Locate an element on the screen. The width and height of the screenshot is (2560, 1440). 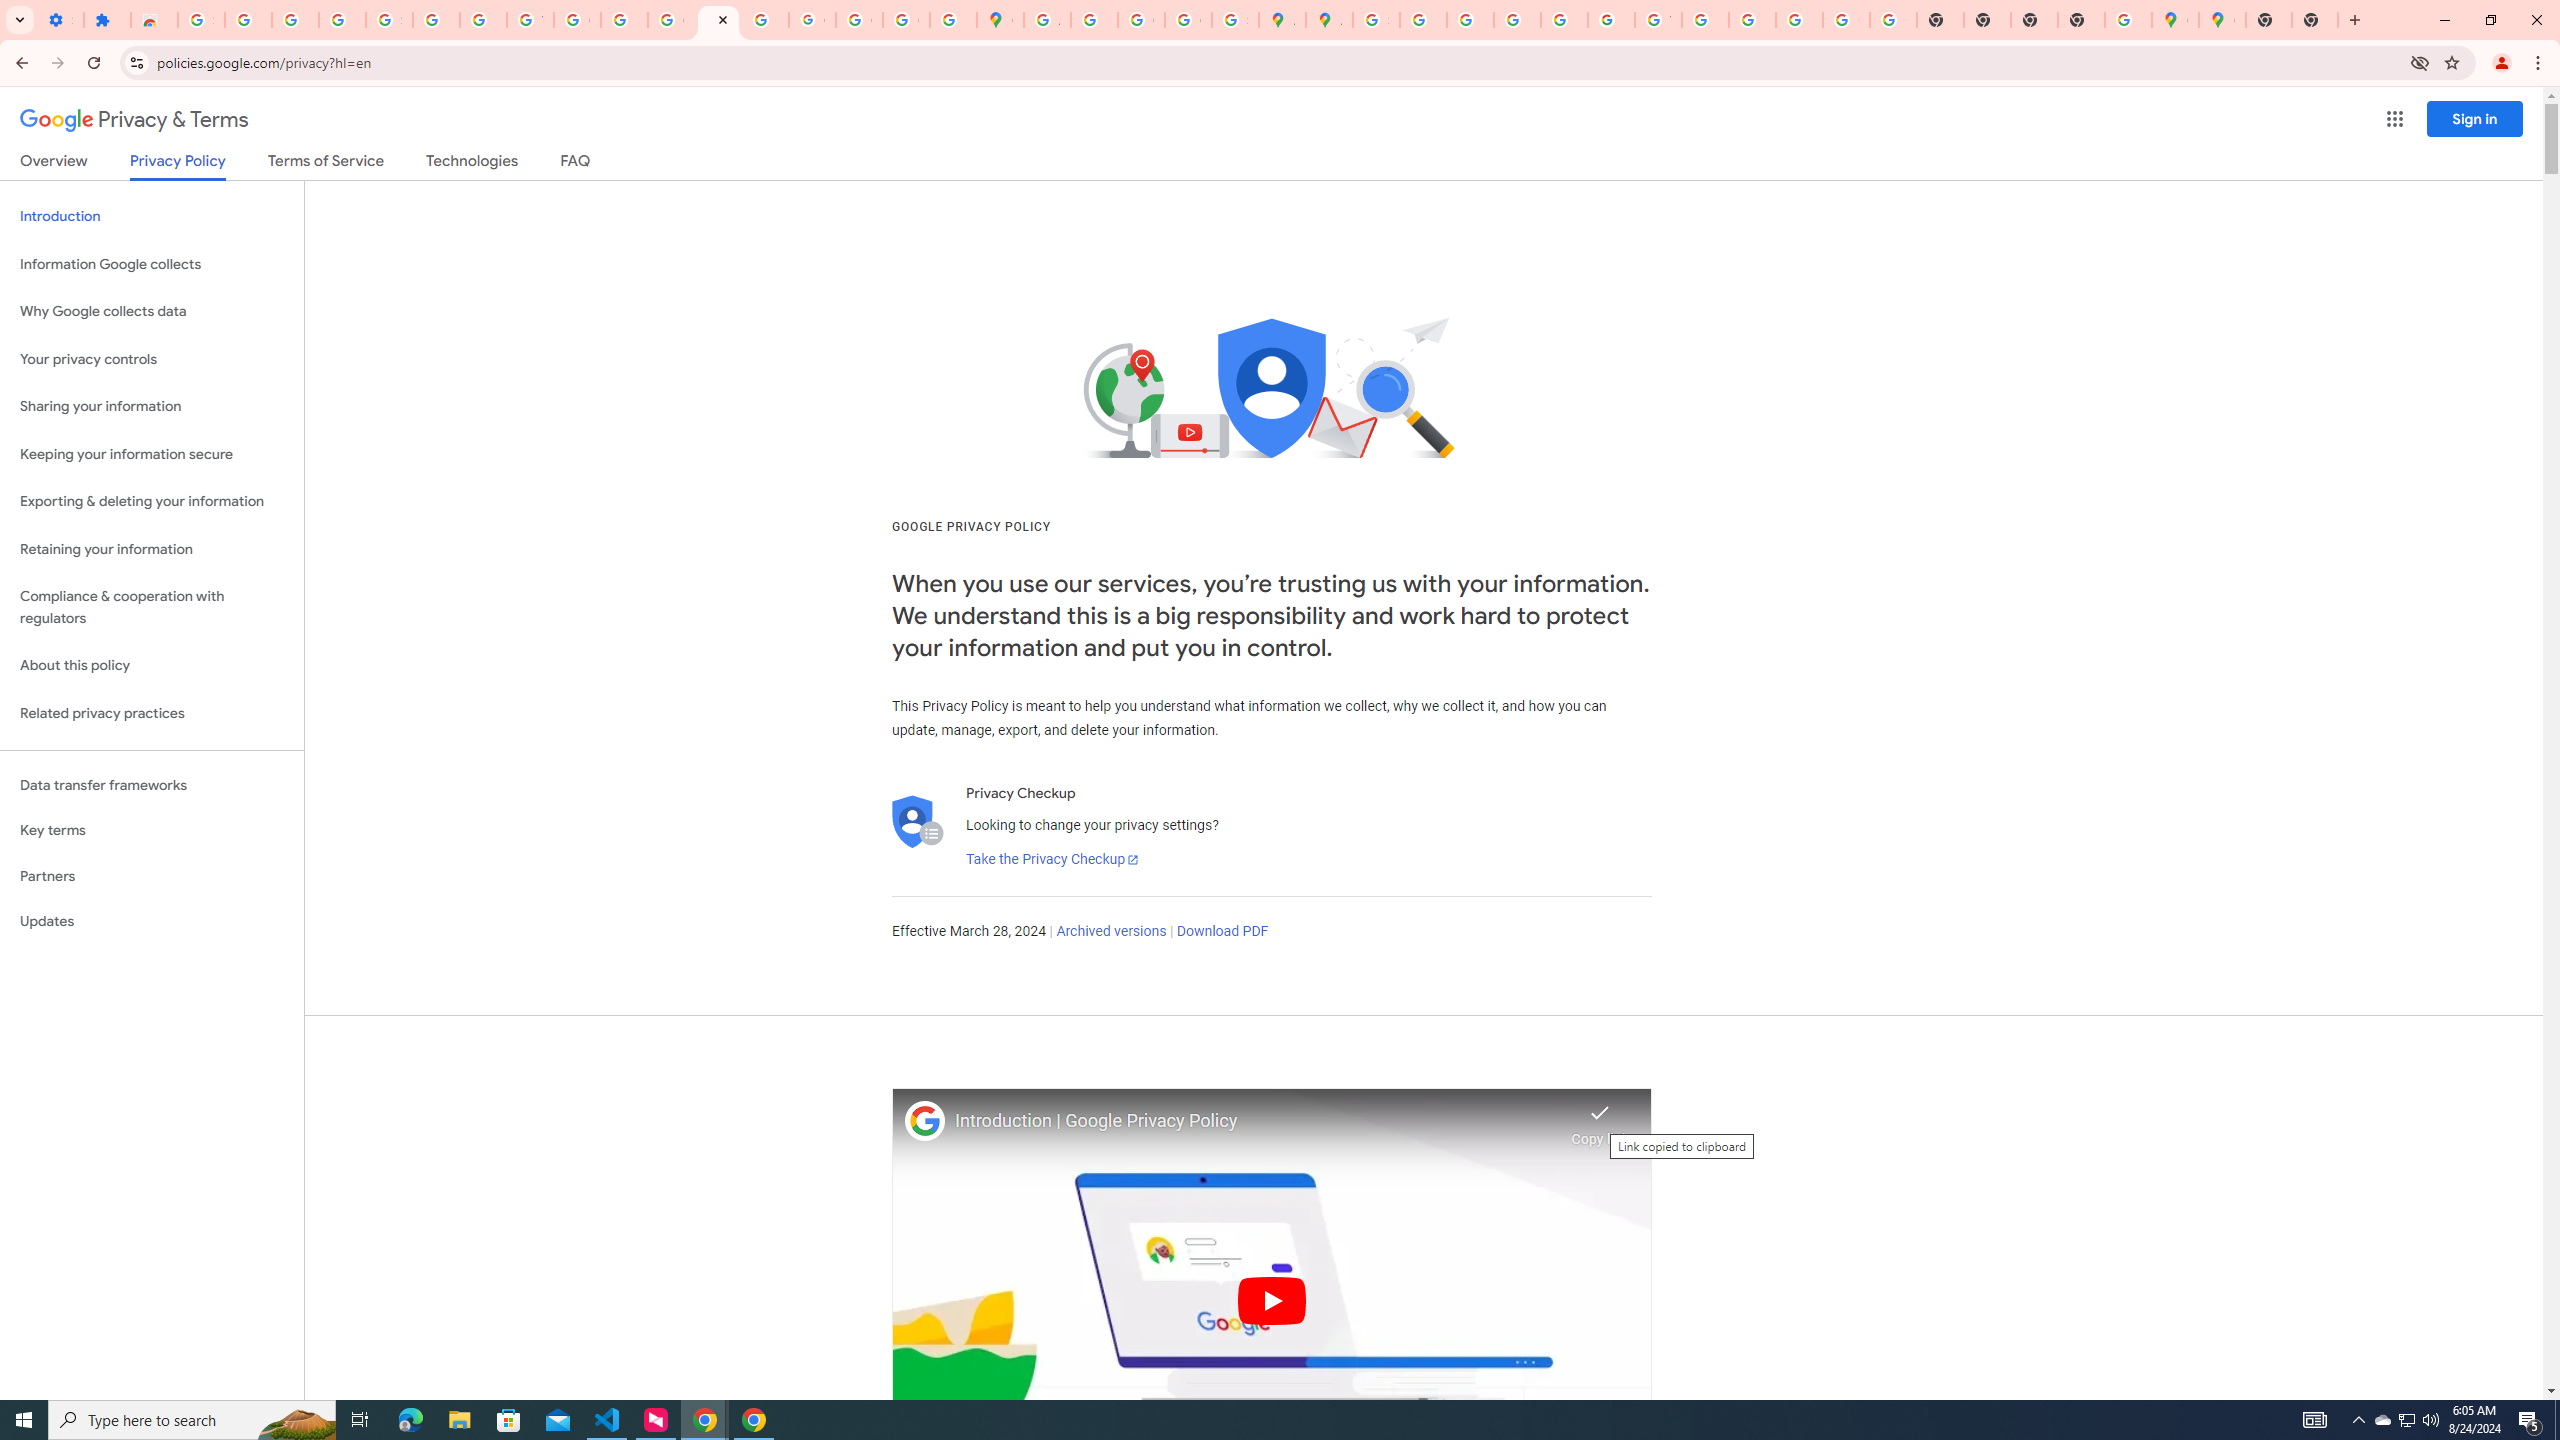
Download PDF is located at coordinates (1222, 932).